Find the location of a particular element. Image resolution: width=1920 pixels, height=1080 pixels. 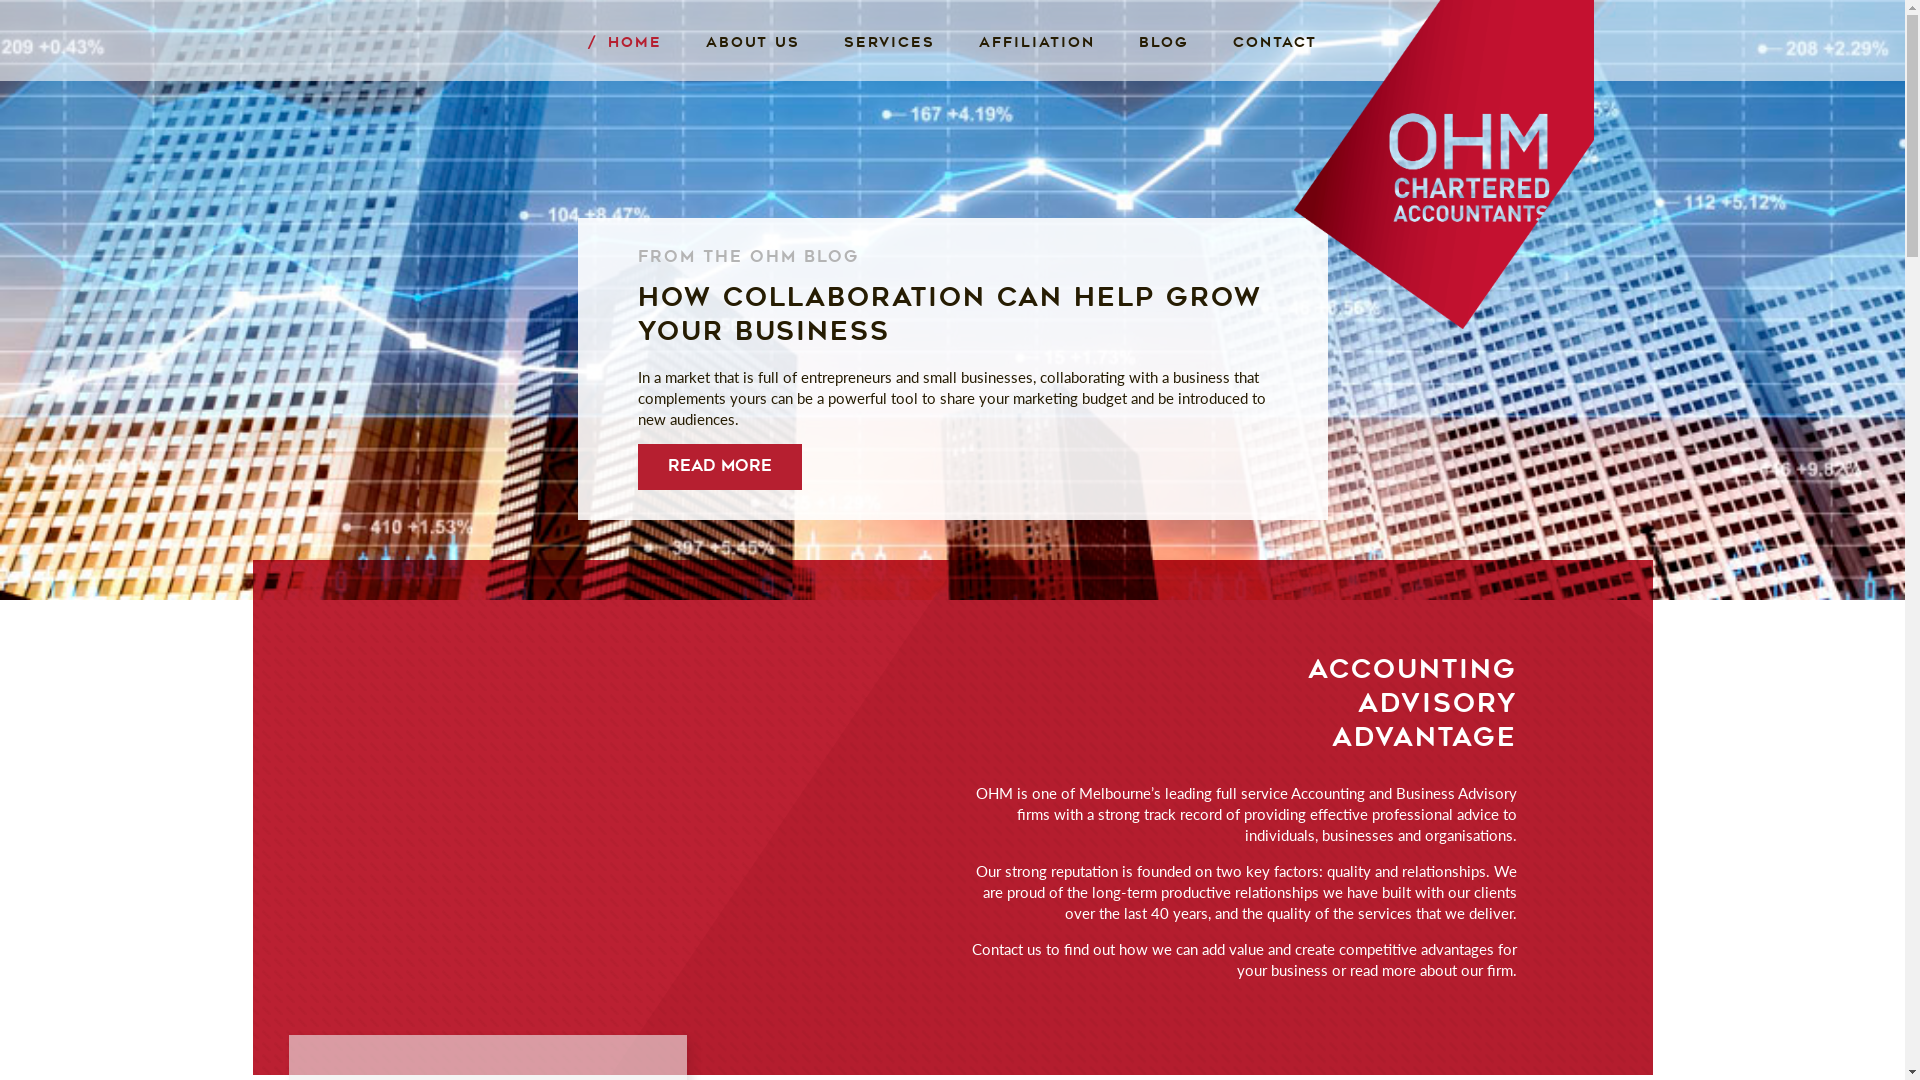

Superannuation & Retirement is located at coordinates (924, 88).